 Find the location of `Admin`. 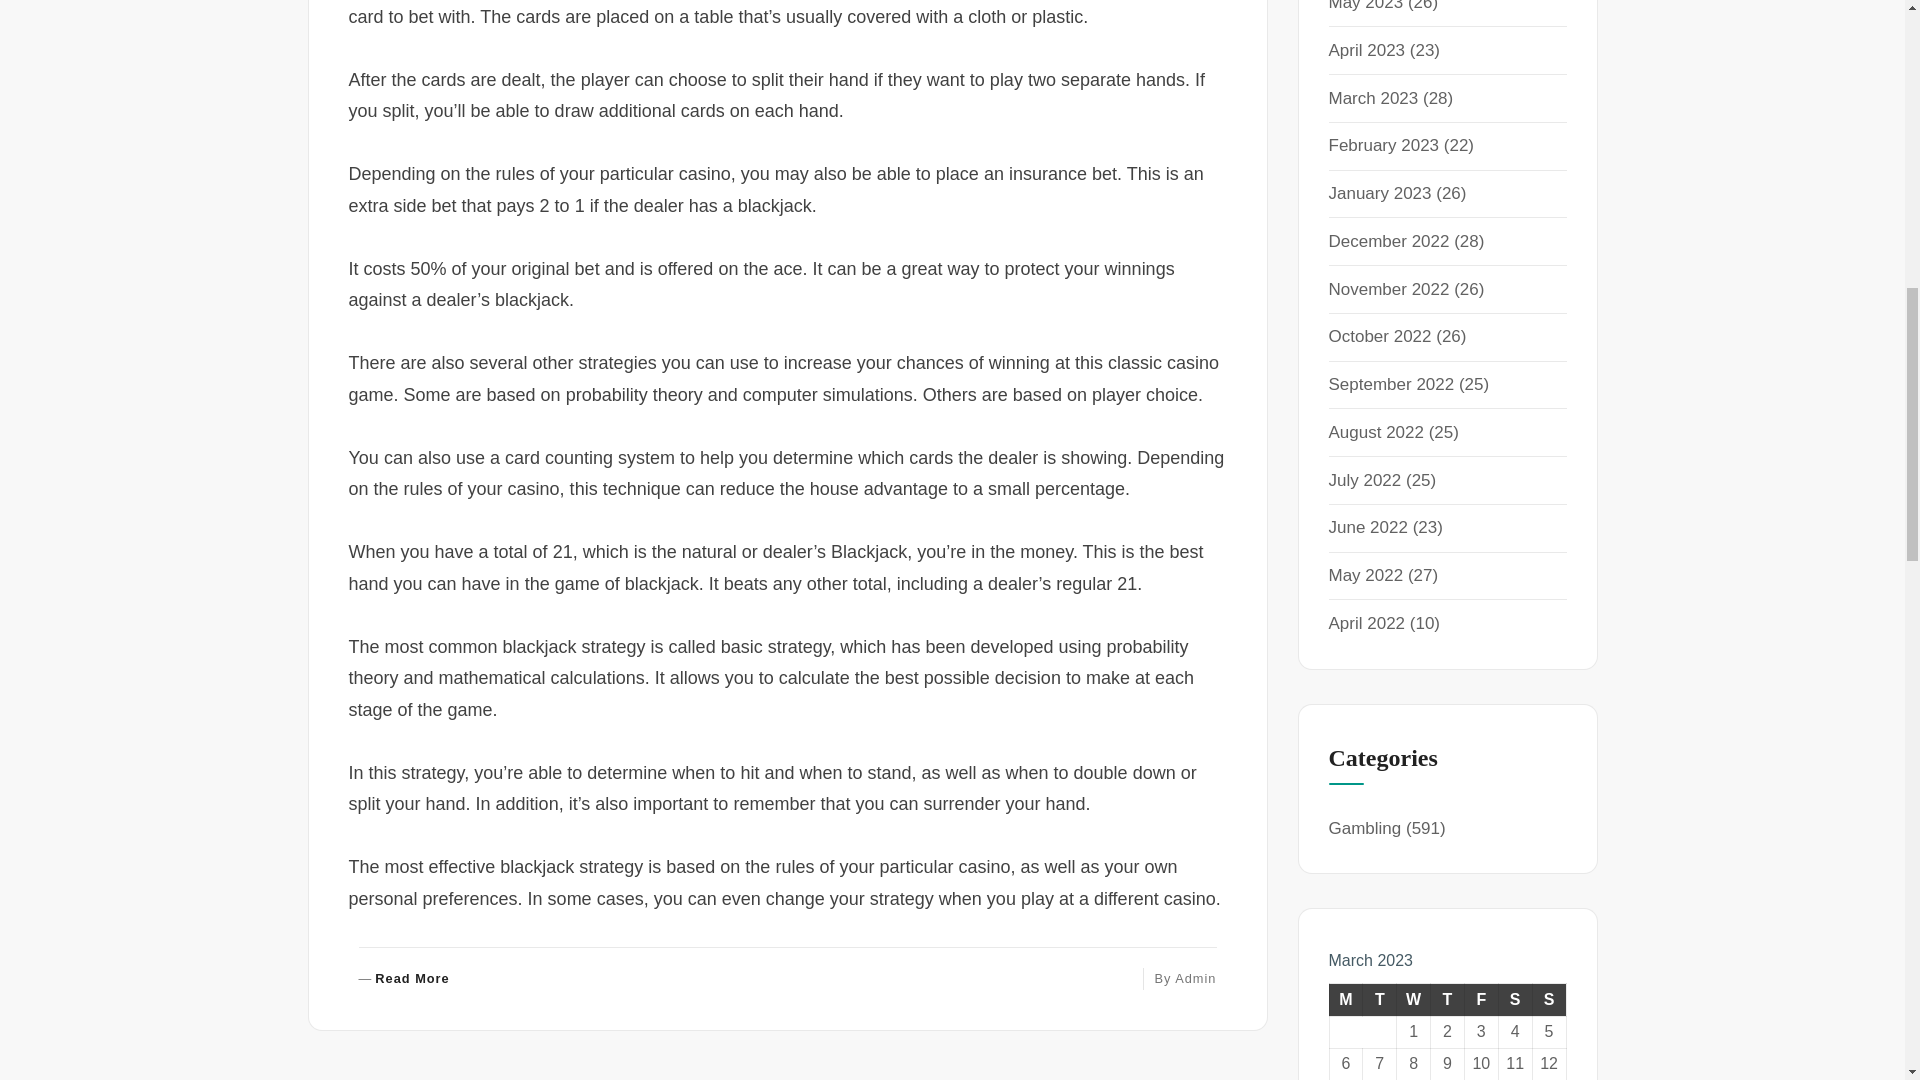

Admin is located at coordinates (1195, 978).